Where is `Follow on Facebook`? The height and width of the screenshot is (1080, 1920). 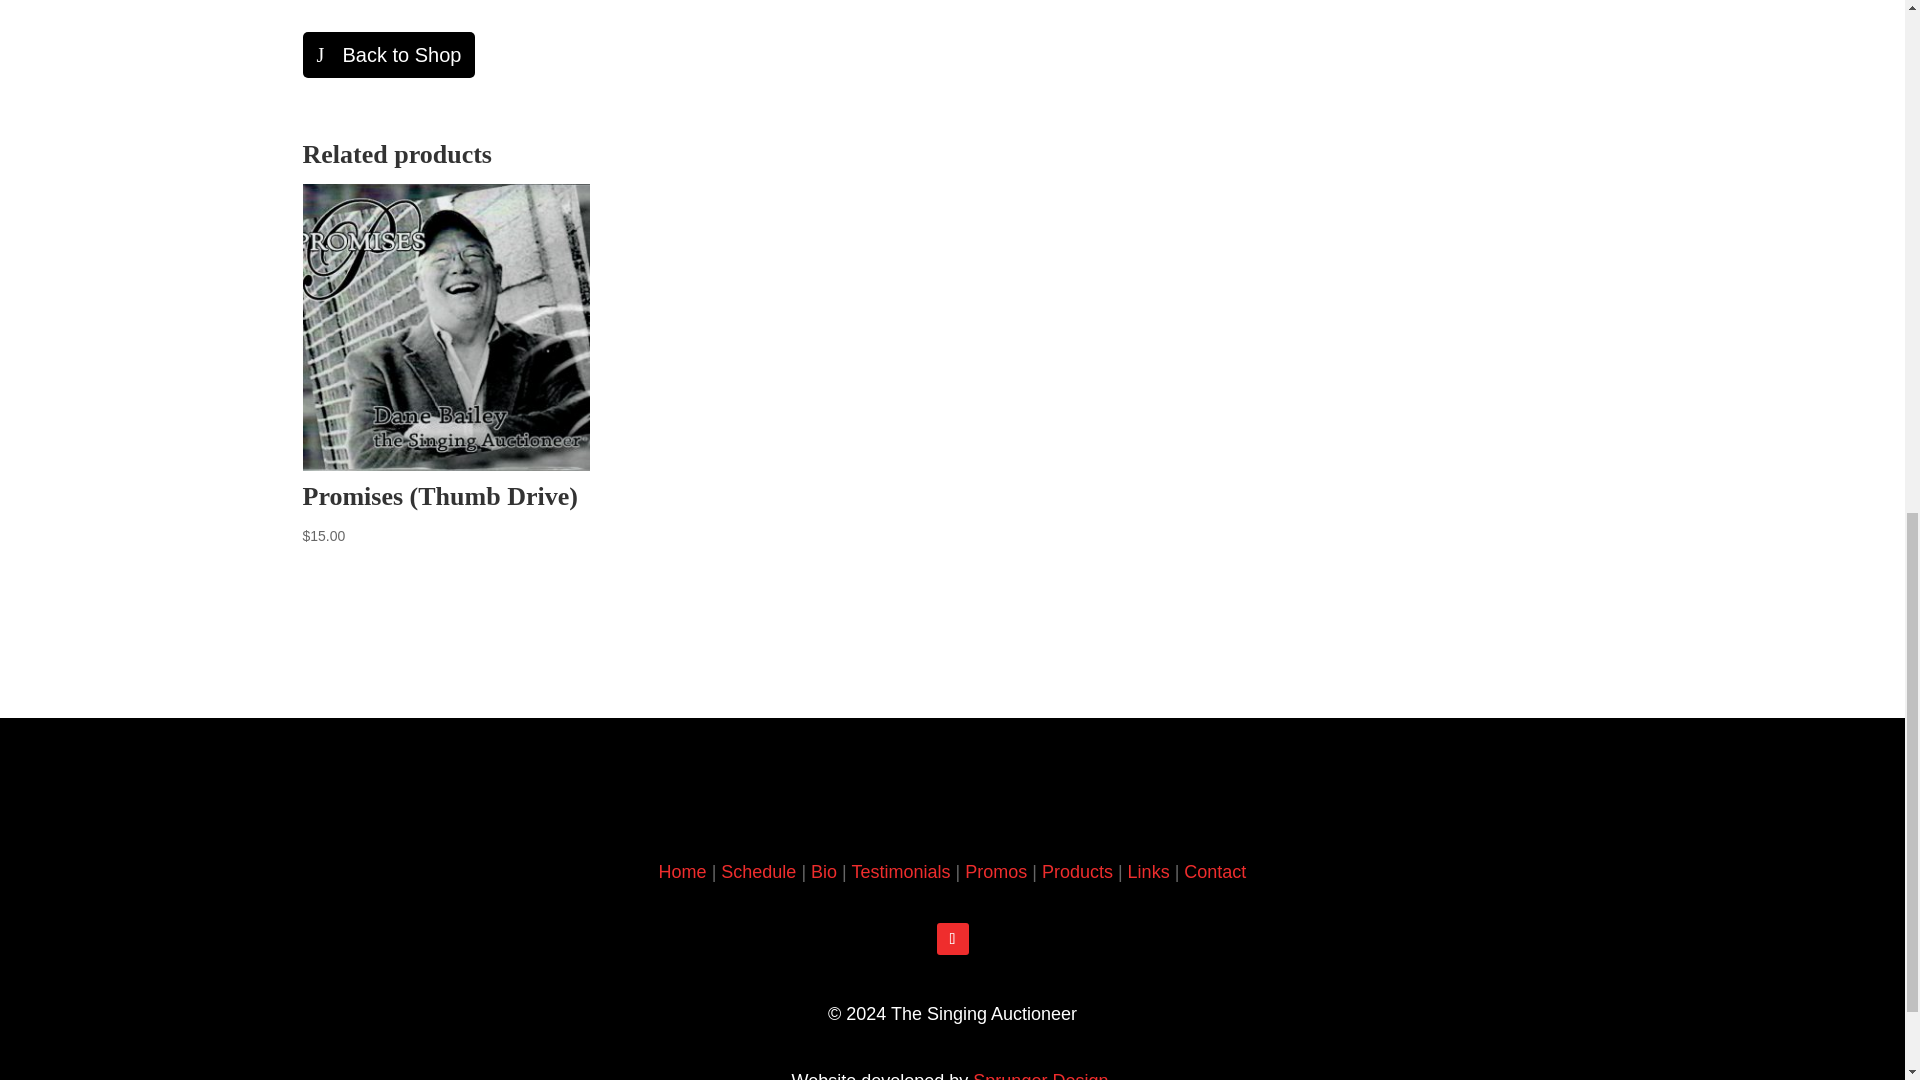 Follow on Facebook is located at coordinates (952, 938).